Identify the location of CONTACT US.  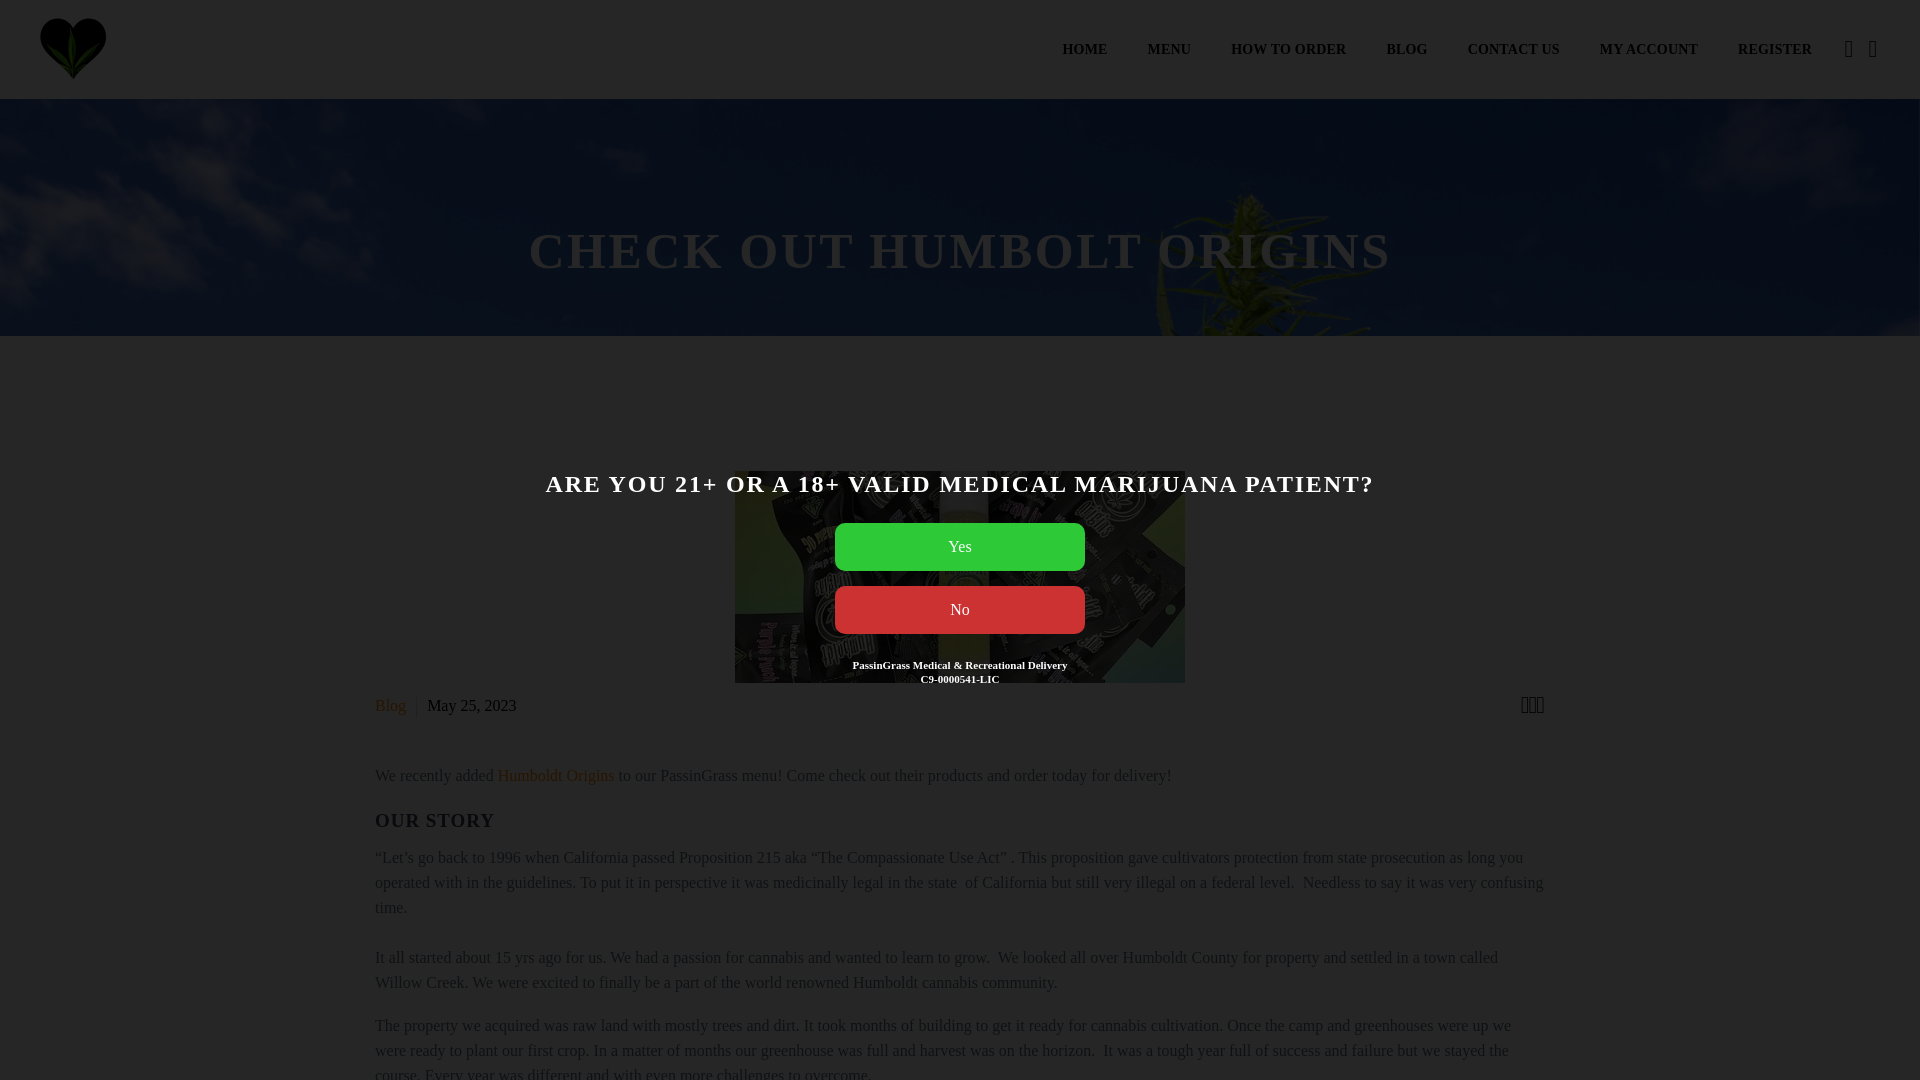
(1514, 50).